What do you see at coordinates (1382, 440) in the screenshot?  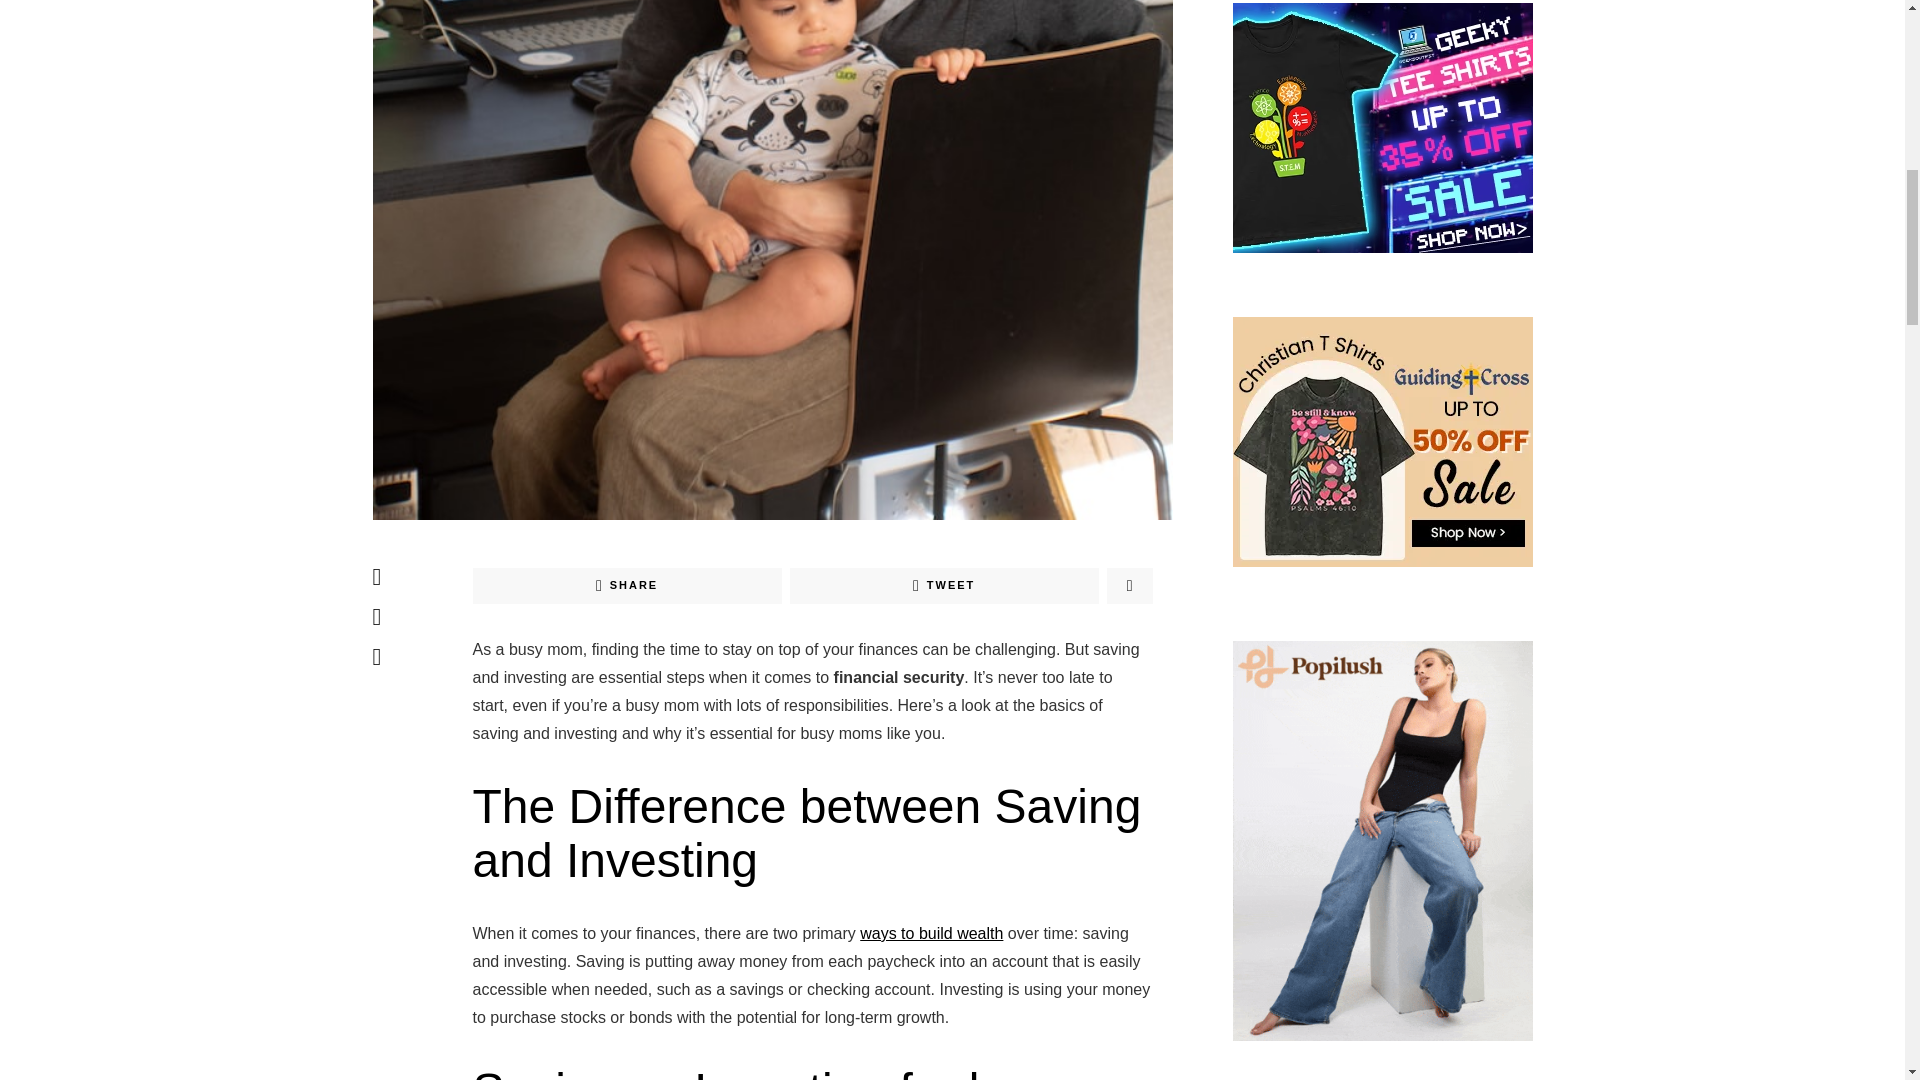 I see `christian t shirts` at bounding box center [1382, 440].